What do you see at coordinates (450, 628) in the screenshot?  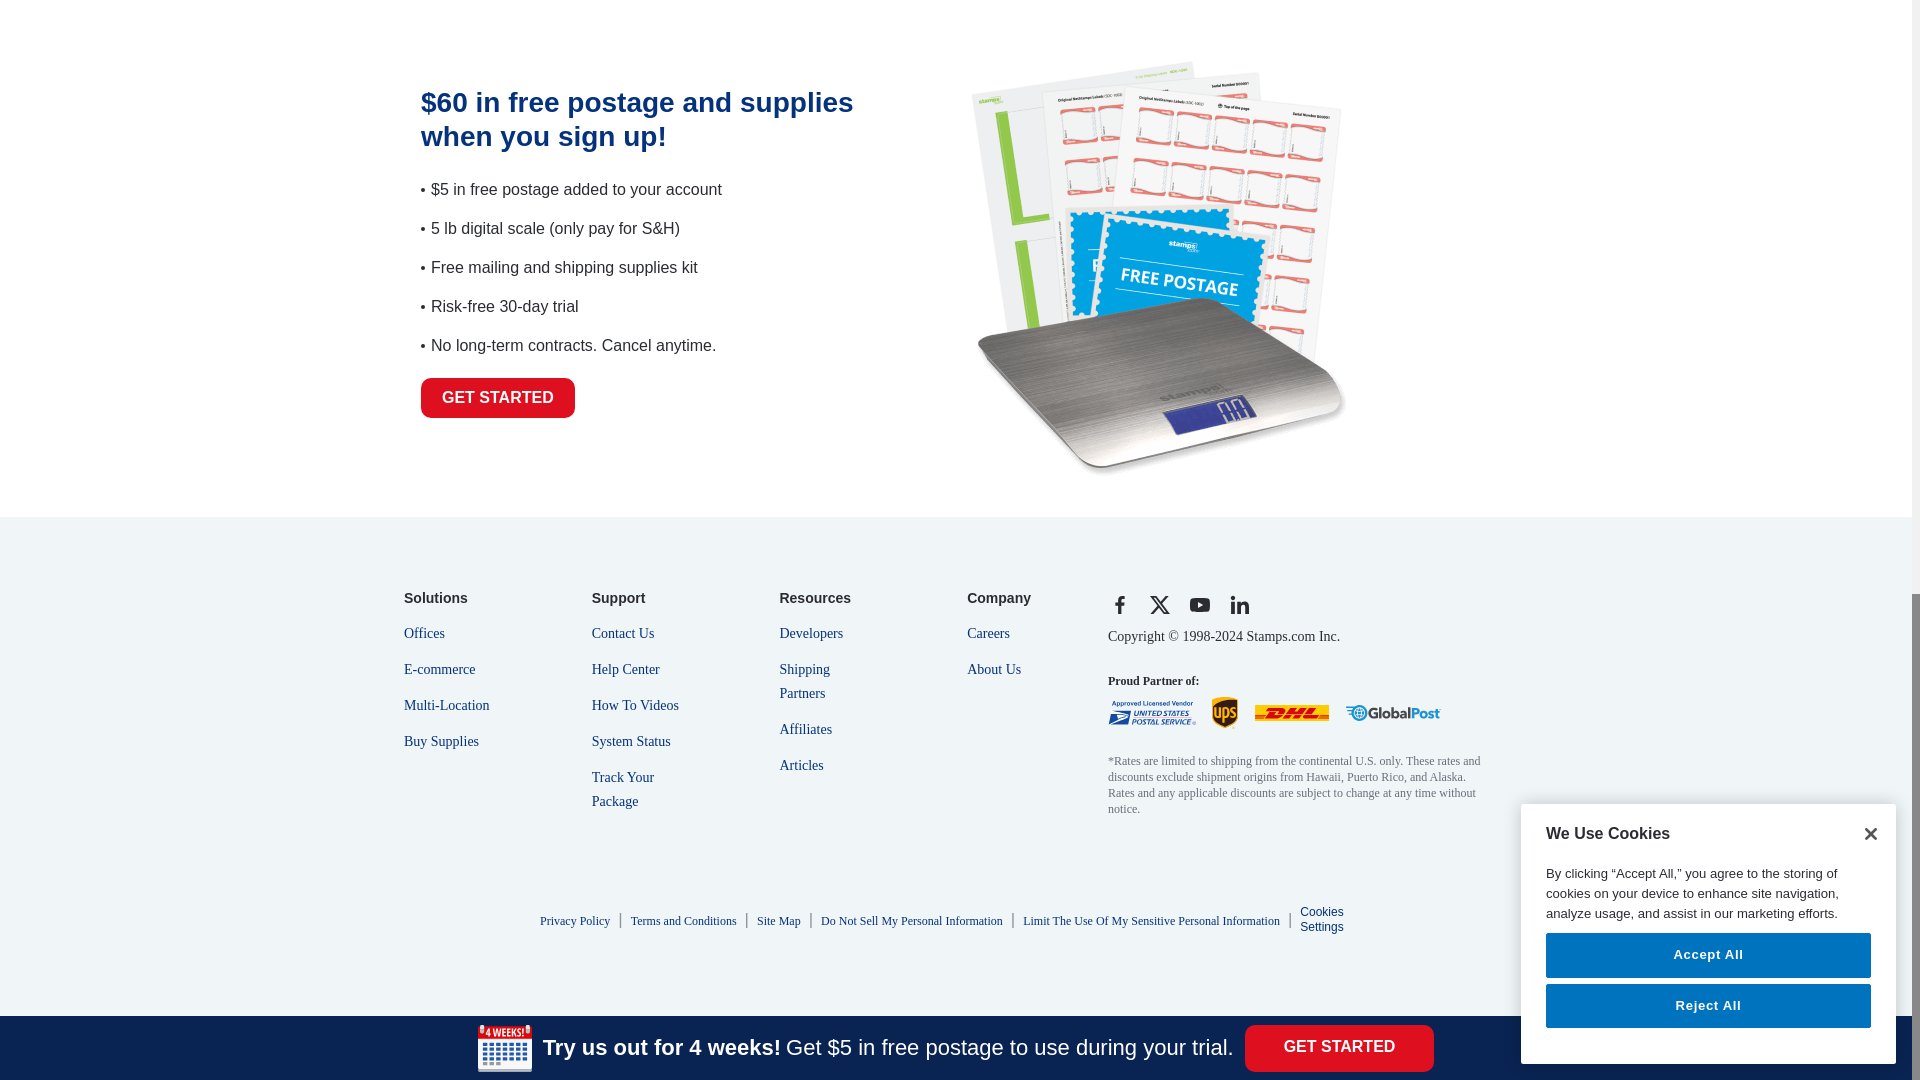 I see `Offices` at bounding box center [450, 628].